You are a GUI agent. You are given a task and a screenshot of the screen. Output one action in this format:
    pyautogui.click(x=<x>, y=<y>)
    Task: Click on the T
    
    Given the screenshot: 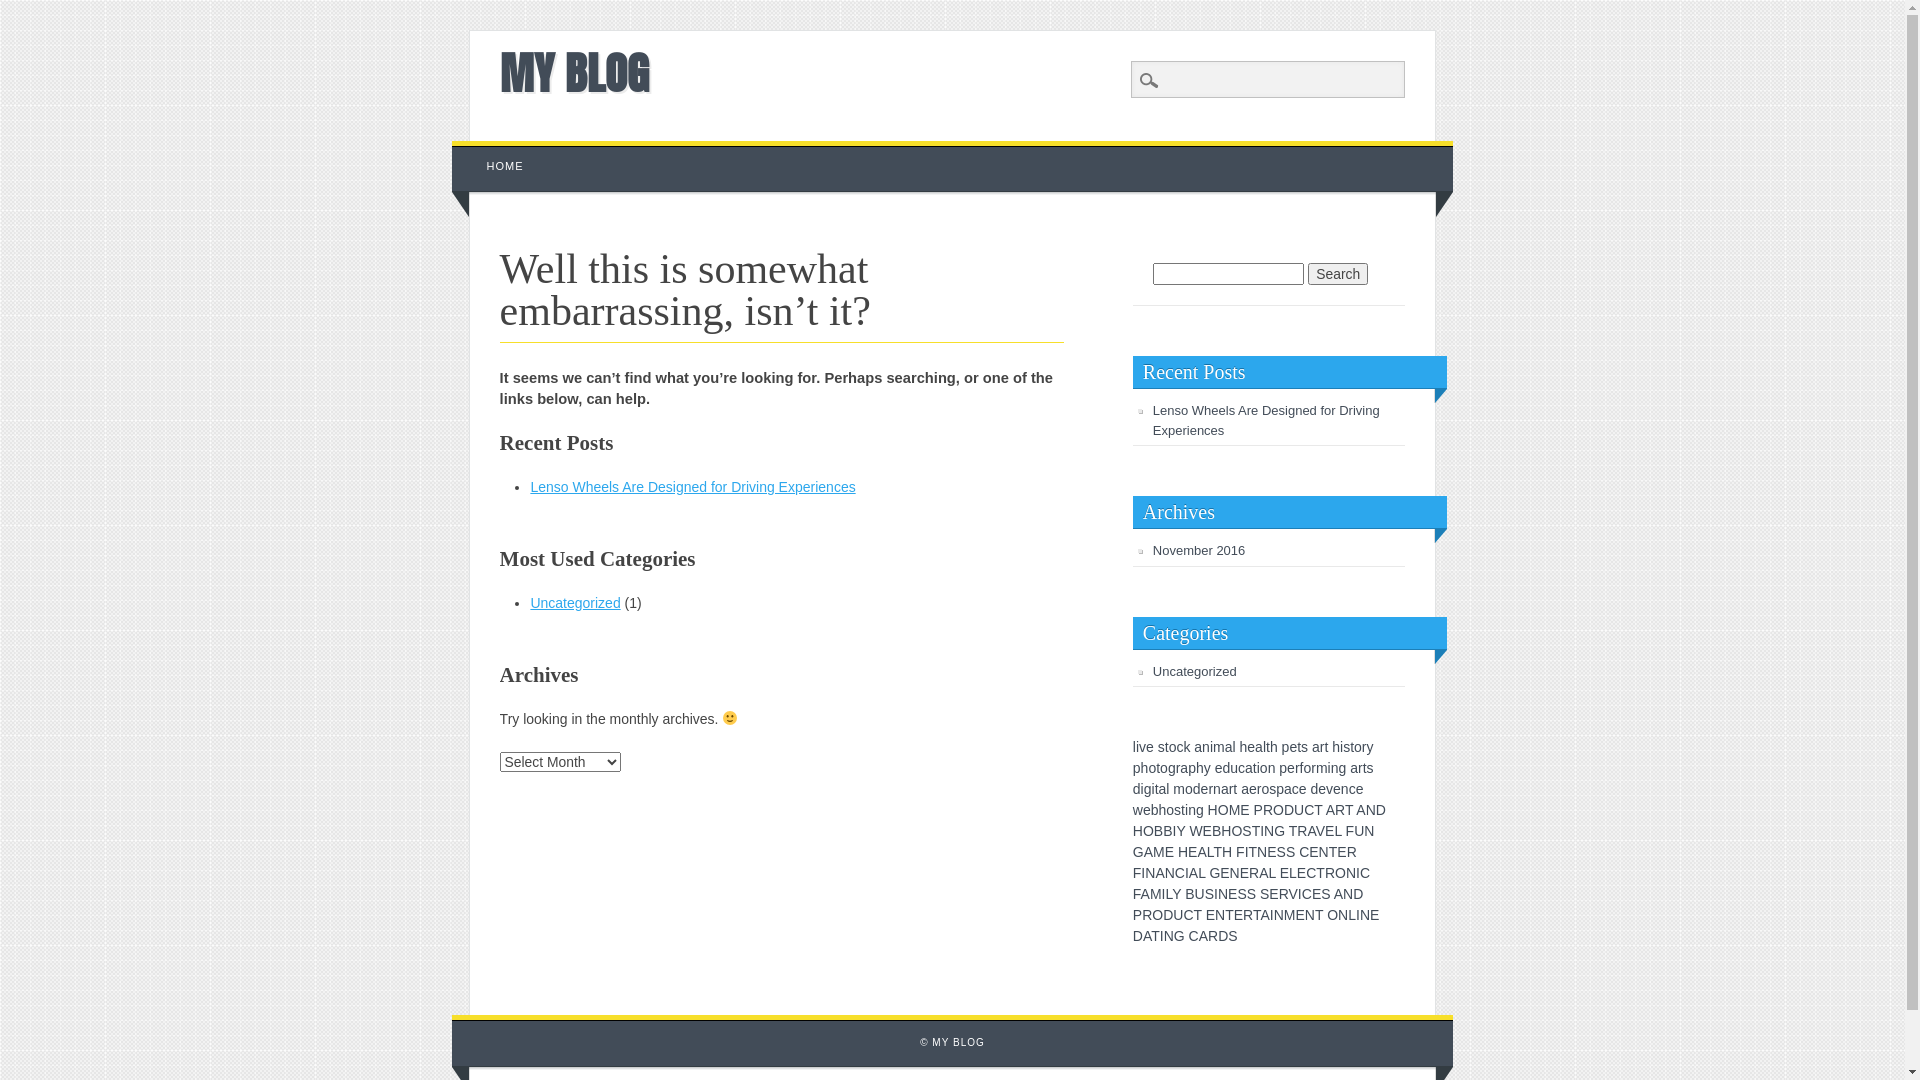 What is the action you would take?
    pyautogui.click(x=1254, y=852)
    